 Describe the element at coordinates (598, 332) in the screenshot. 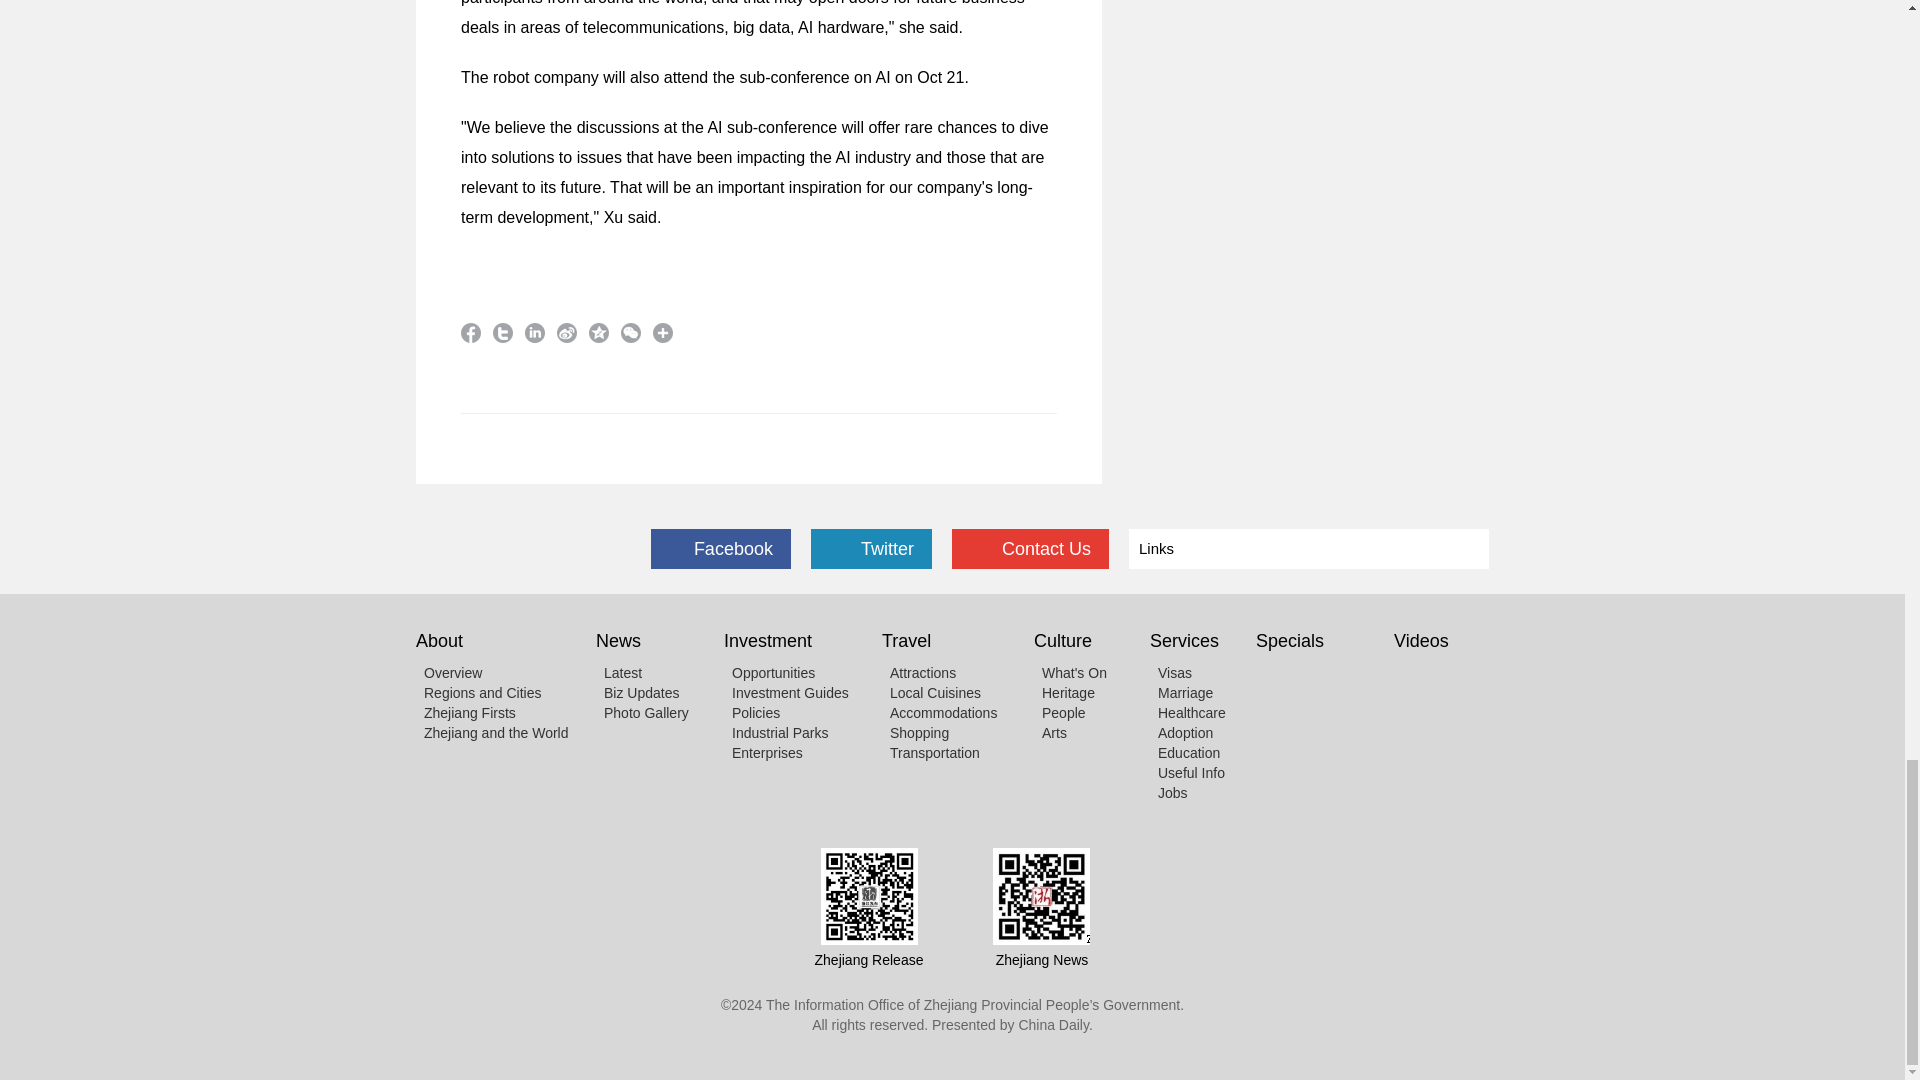

I see `qzone` at that location.